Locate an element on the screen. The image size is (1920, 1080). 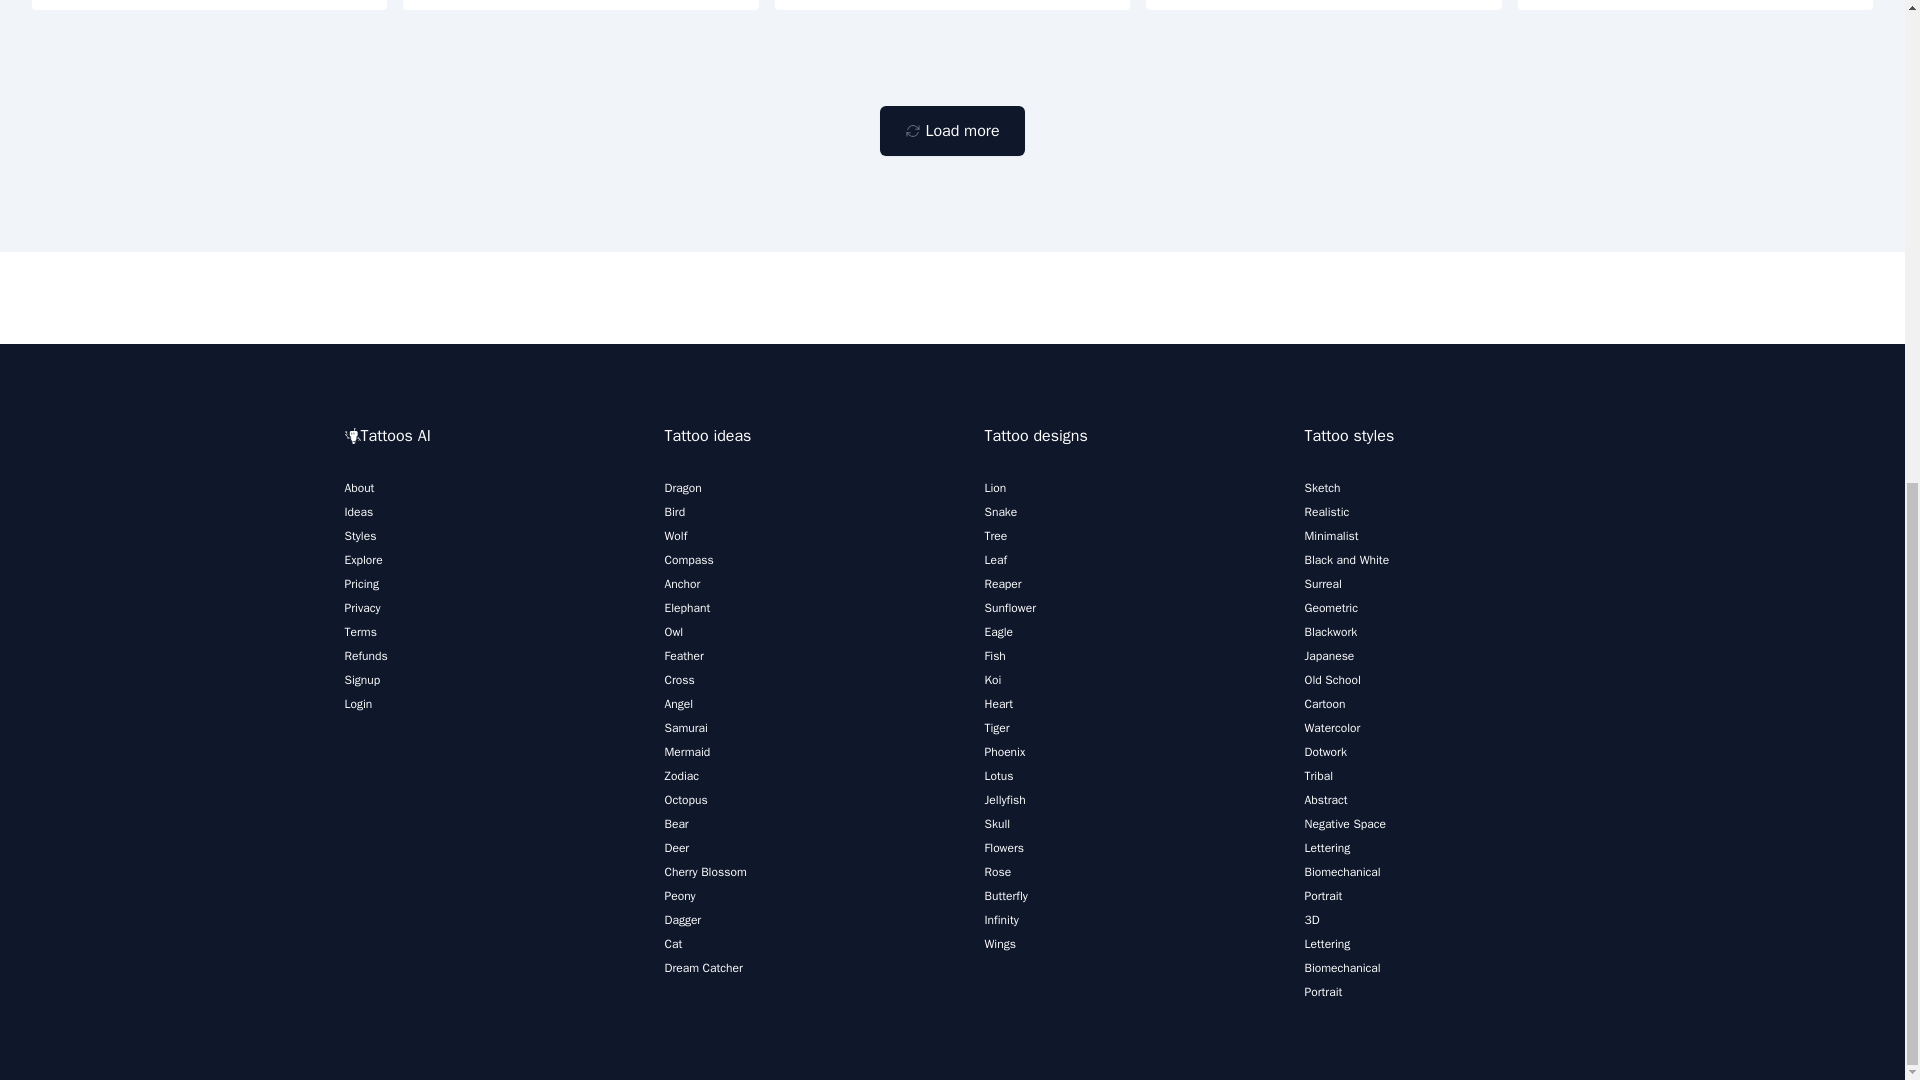
Explore is located at coordinates (362, 560).